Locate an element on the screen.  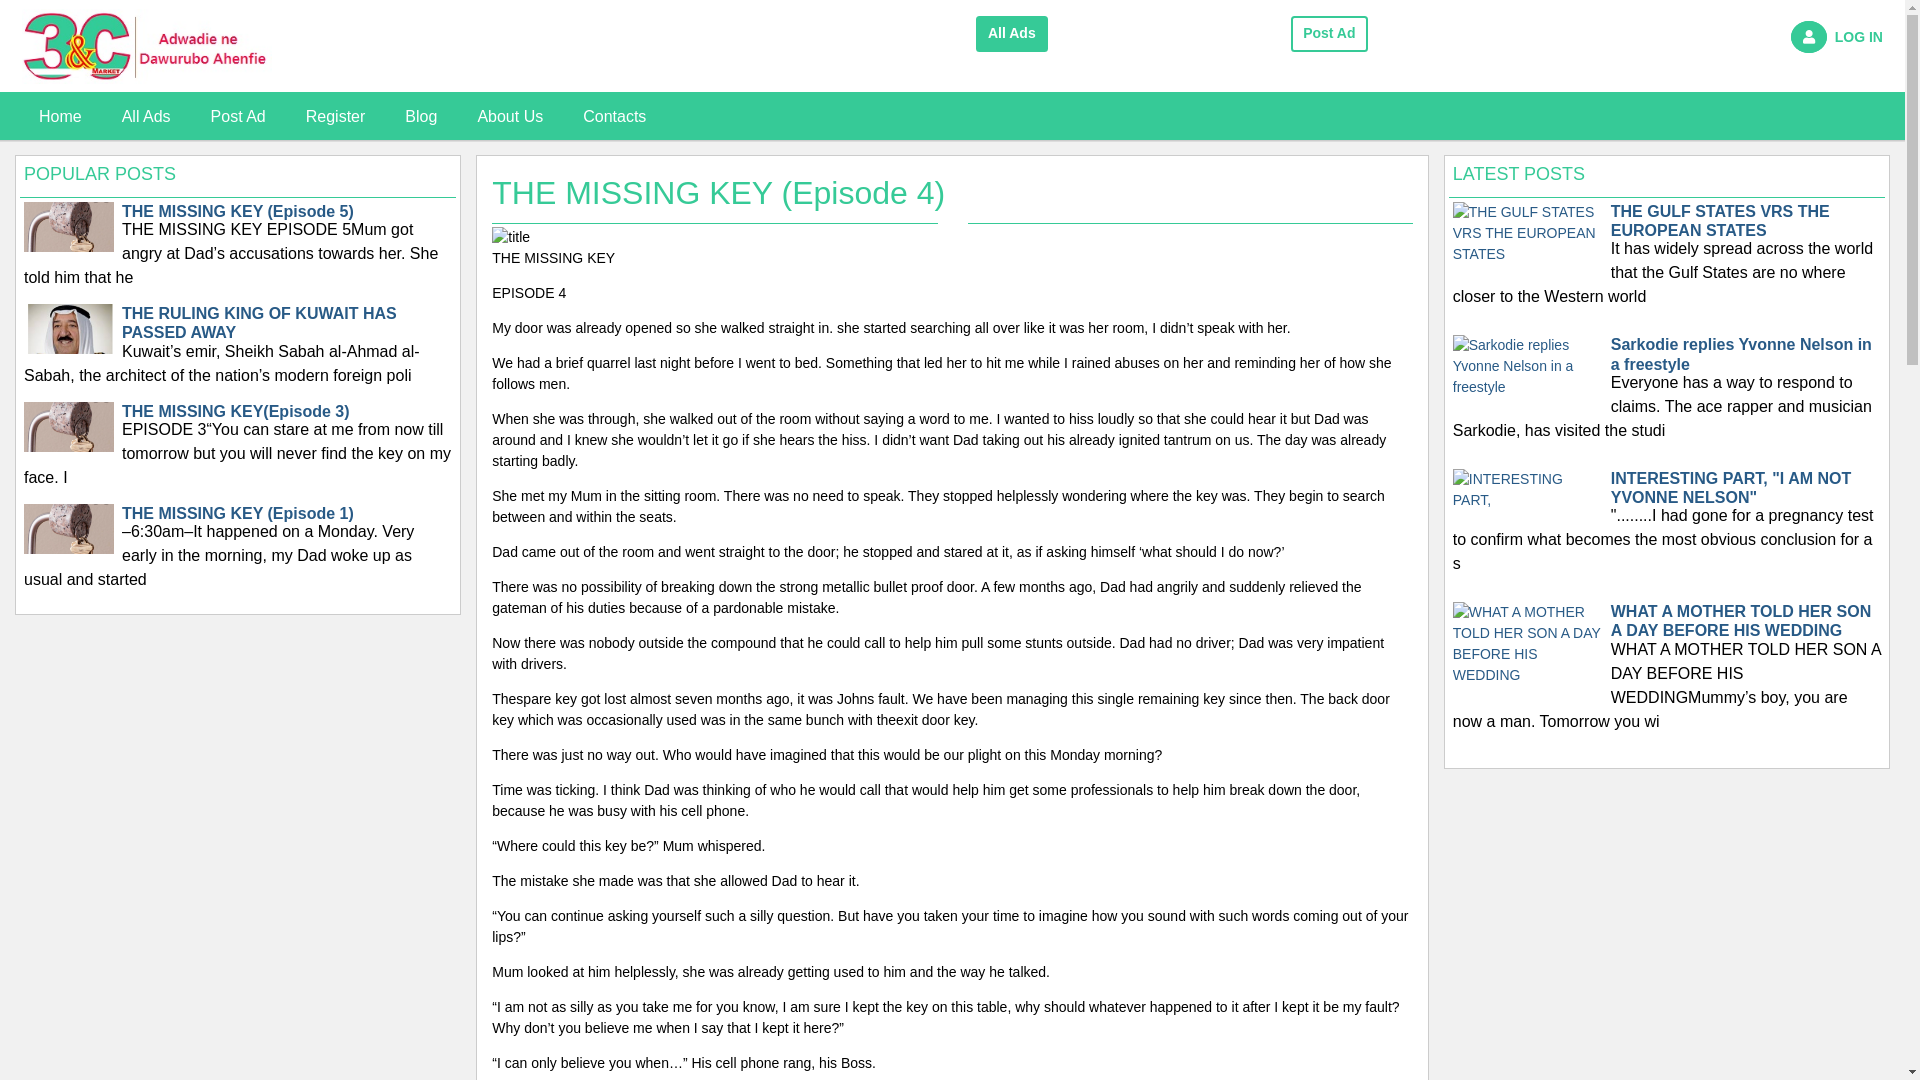
Contacts is located at coordinates (614, 116).